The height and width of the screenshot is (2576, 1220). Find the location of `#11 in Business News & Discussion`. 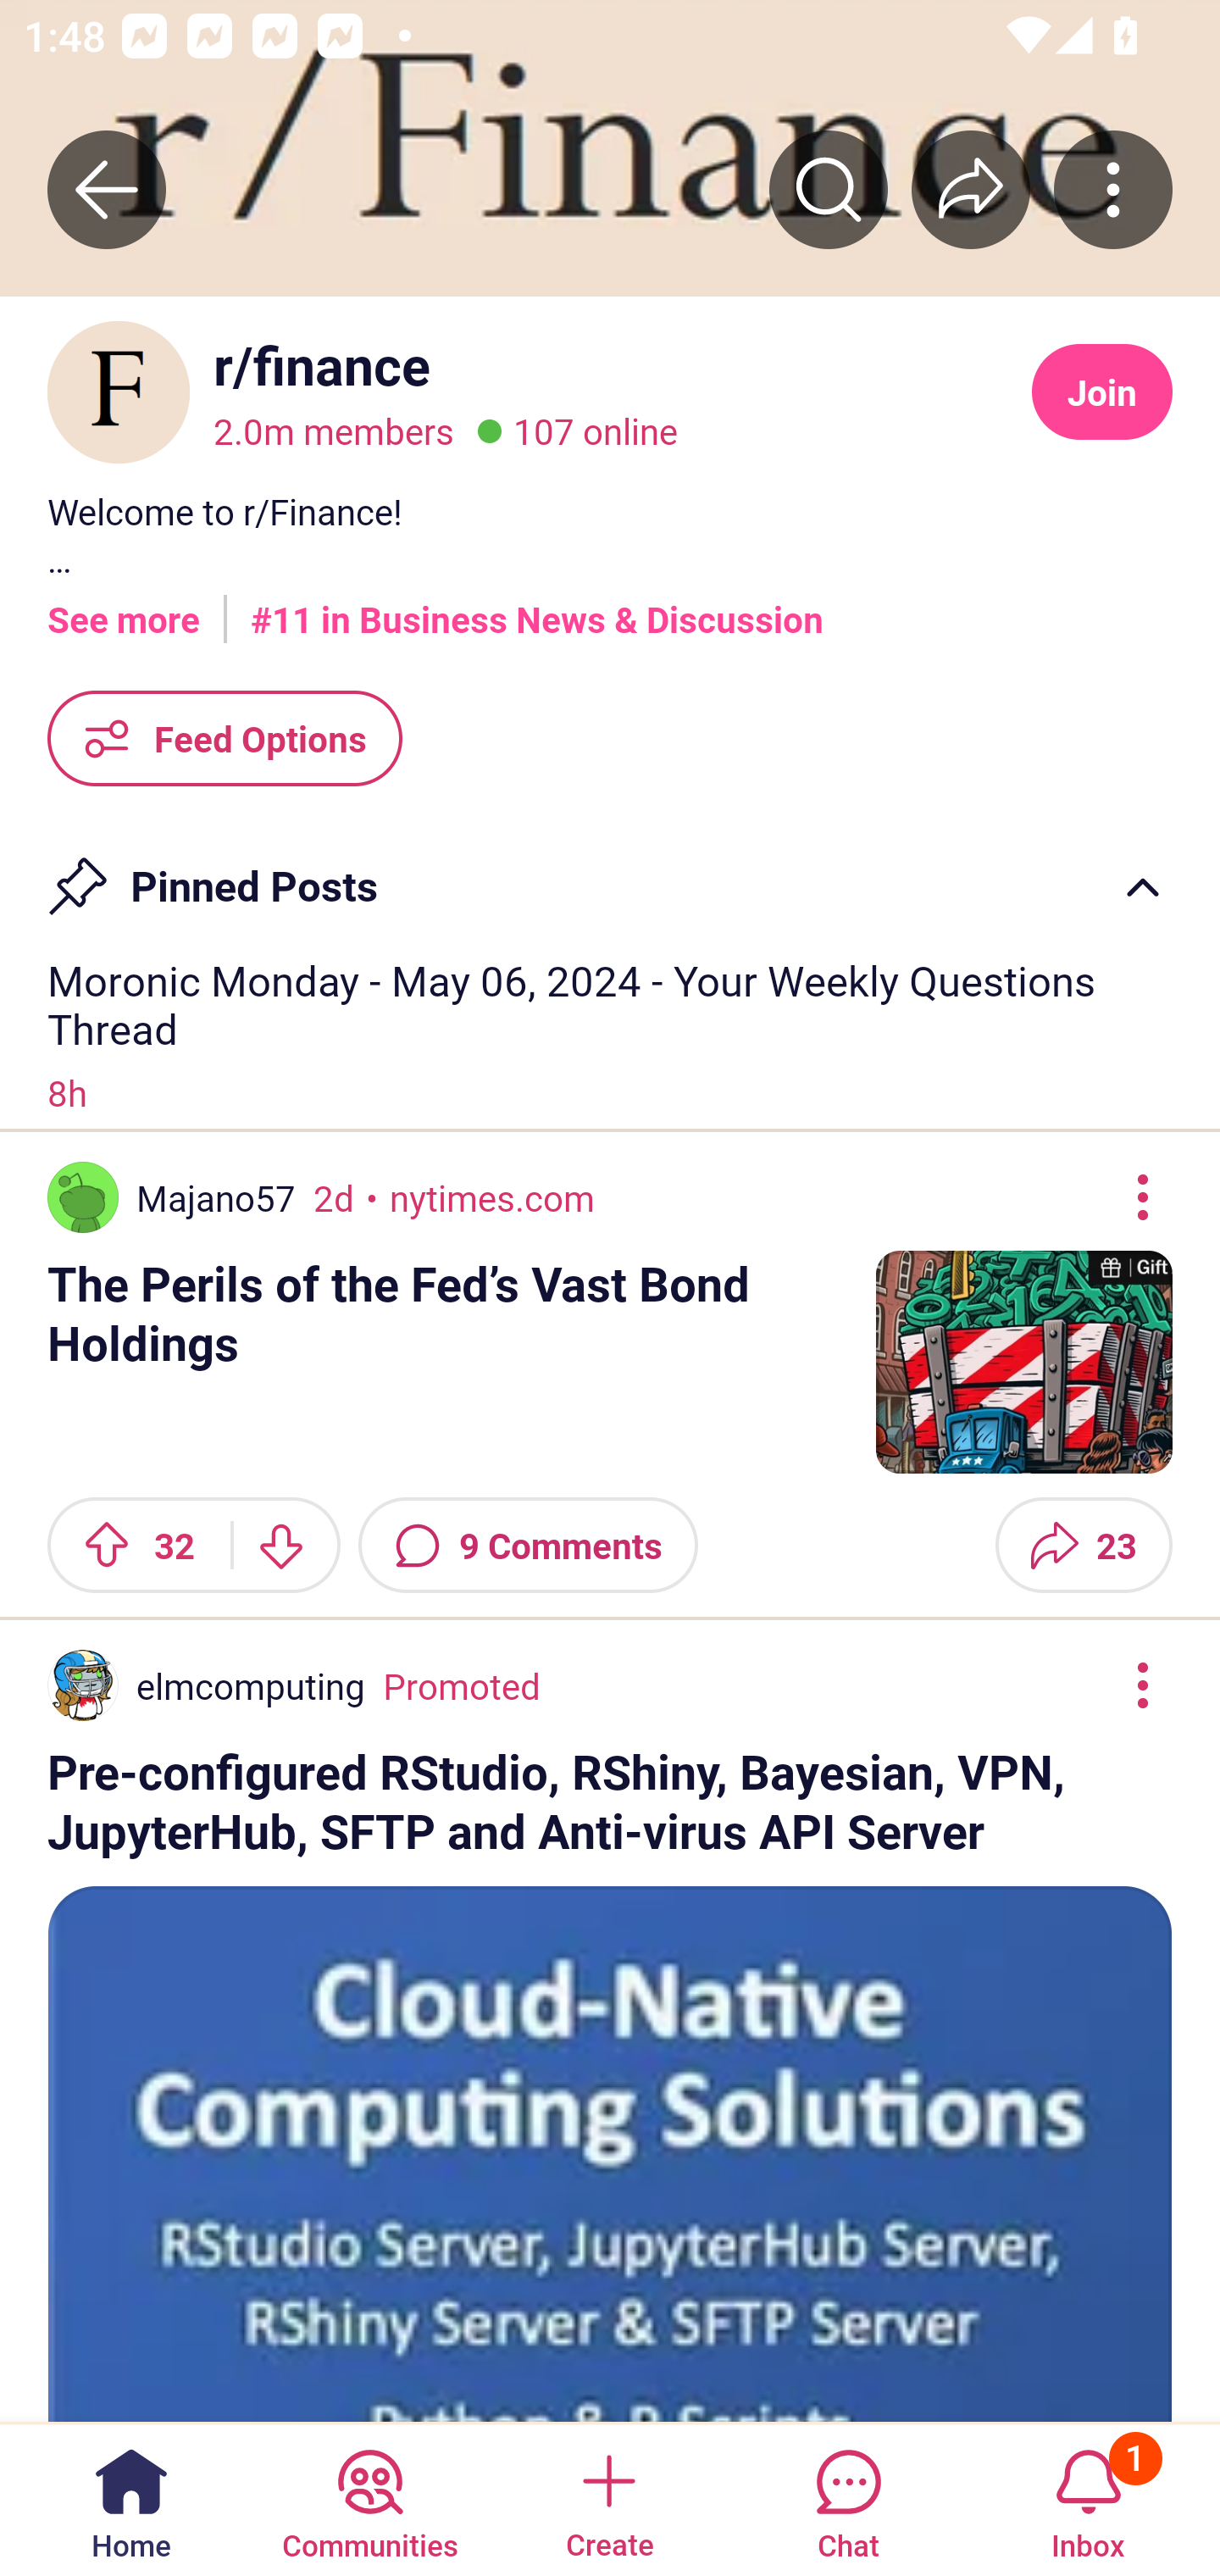

#11 in Business News & Discussion is located at coordinates (537, 608).